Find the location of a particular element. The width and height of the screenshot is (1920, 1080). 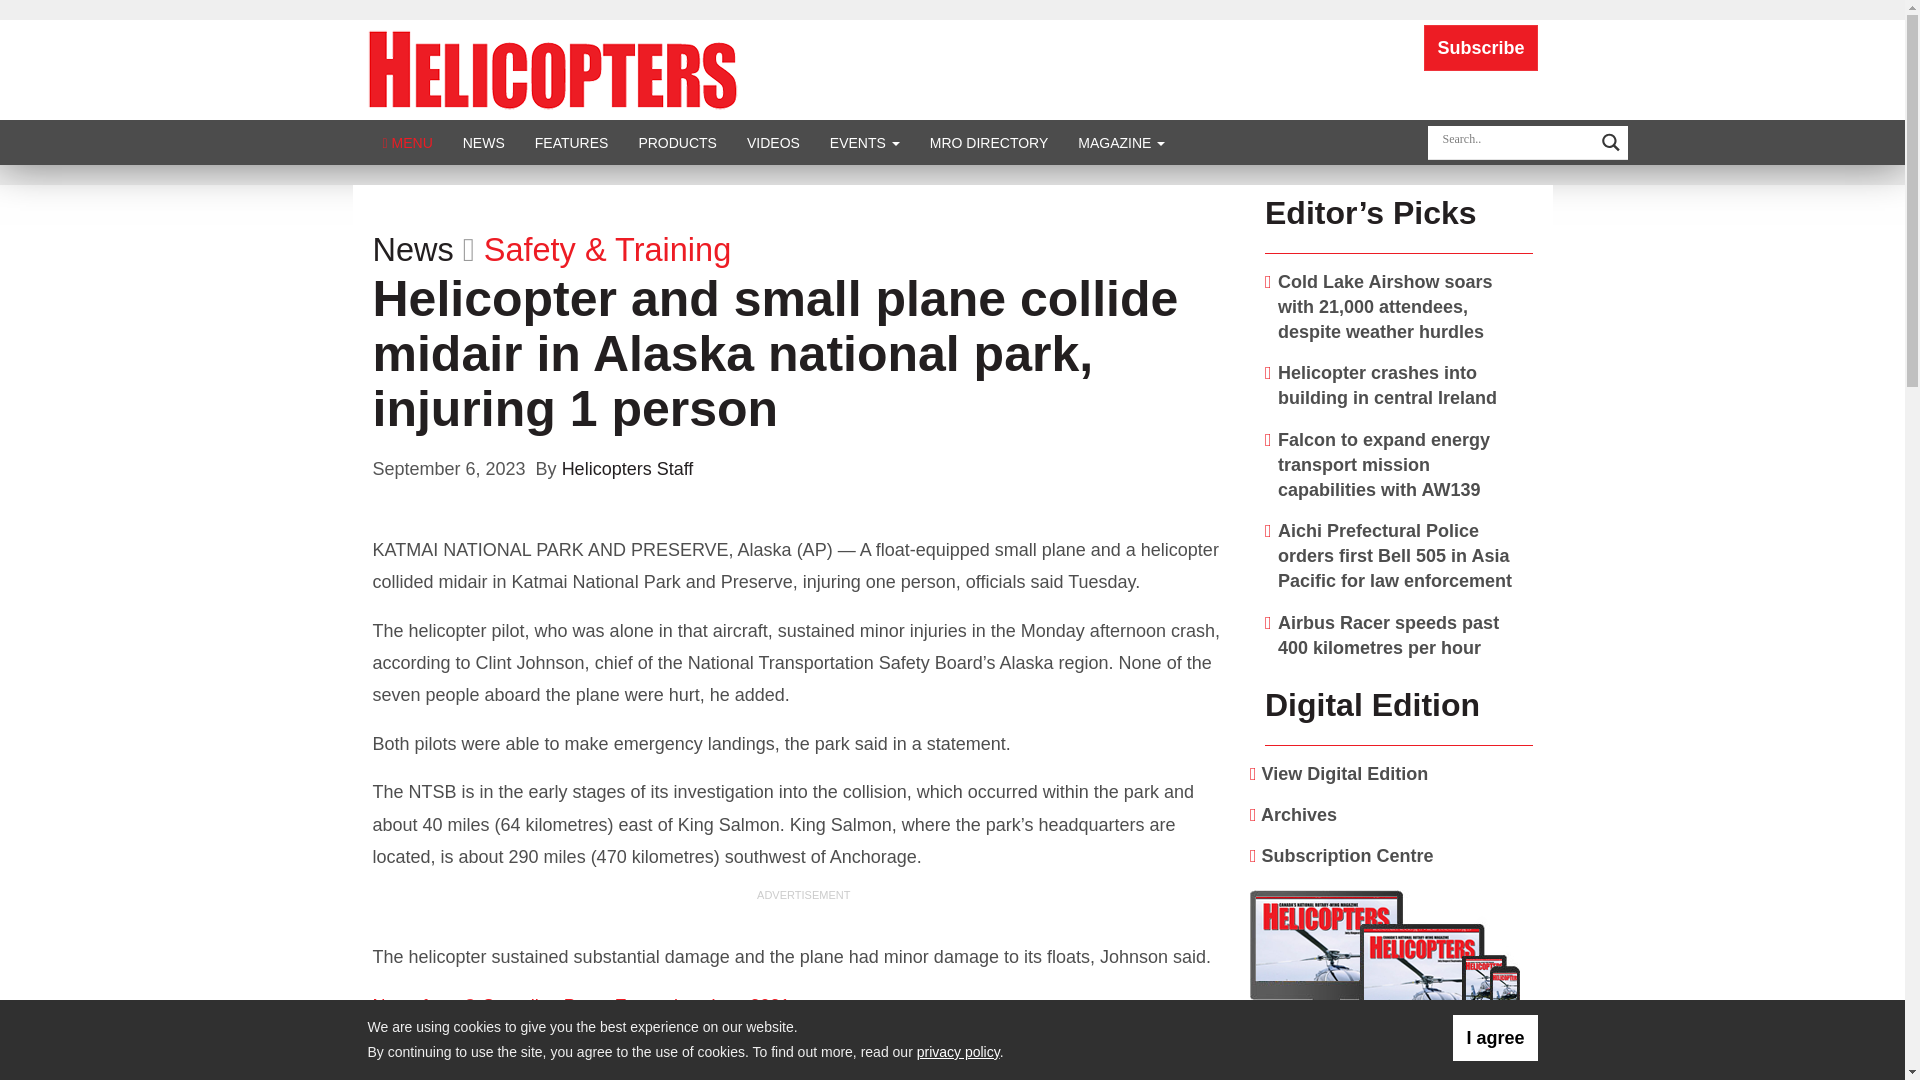

Click to show site navigation is located at coordinates (408, 142).